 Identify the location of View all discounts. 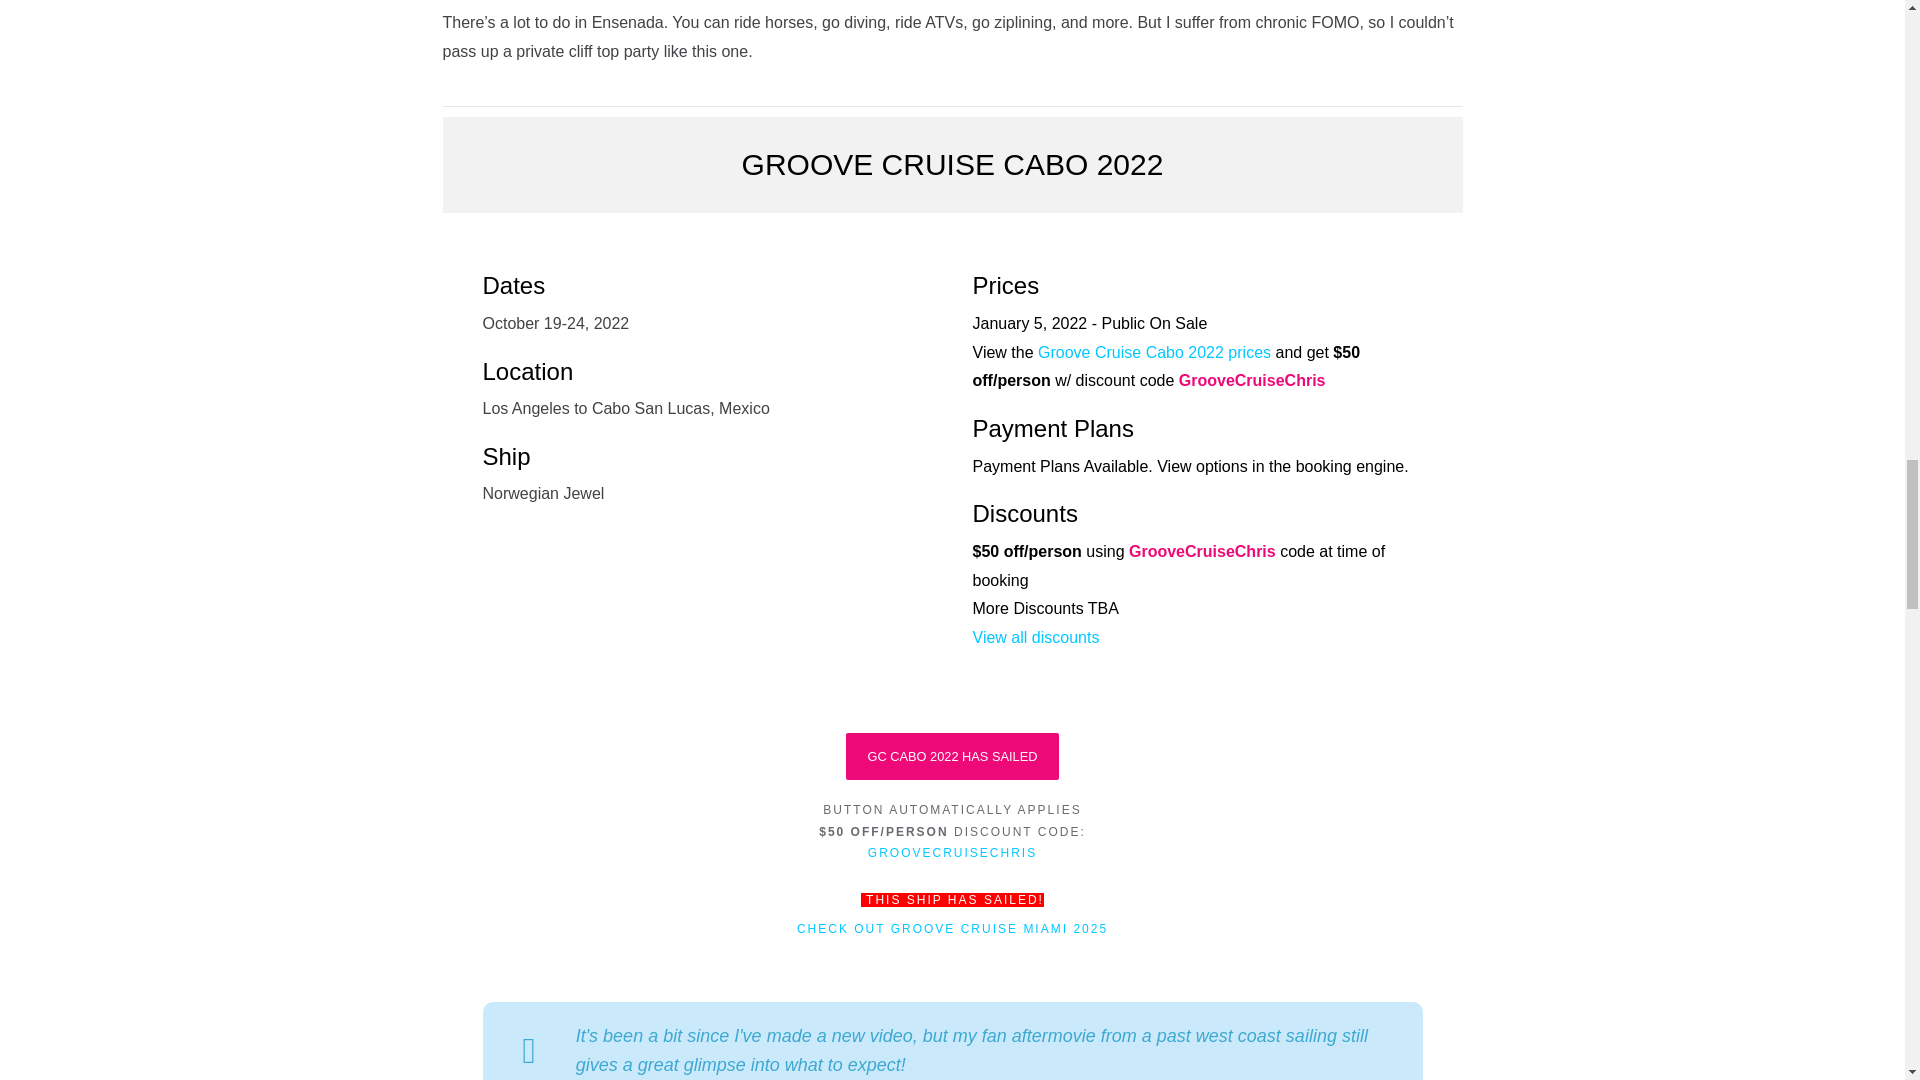
(1034, 636).